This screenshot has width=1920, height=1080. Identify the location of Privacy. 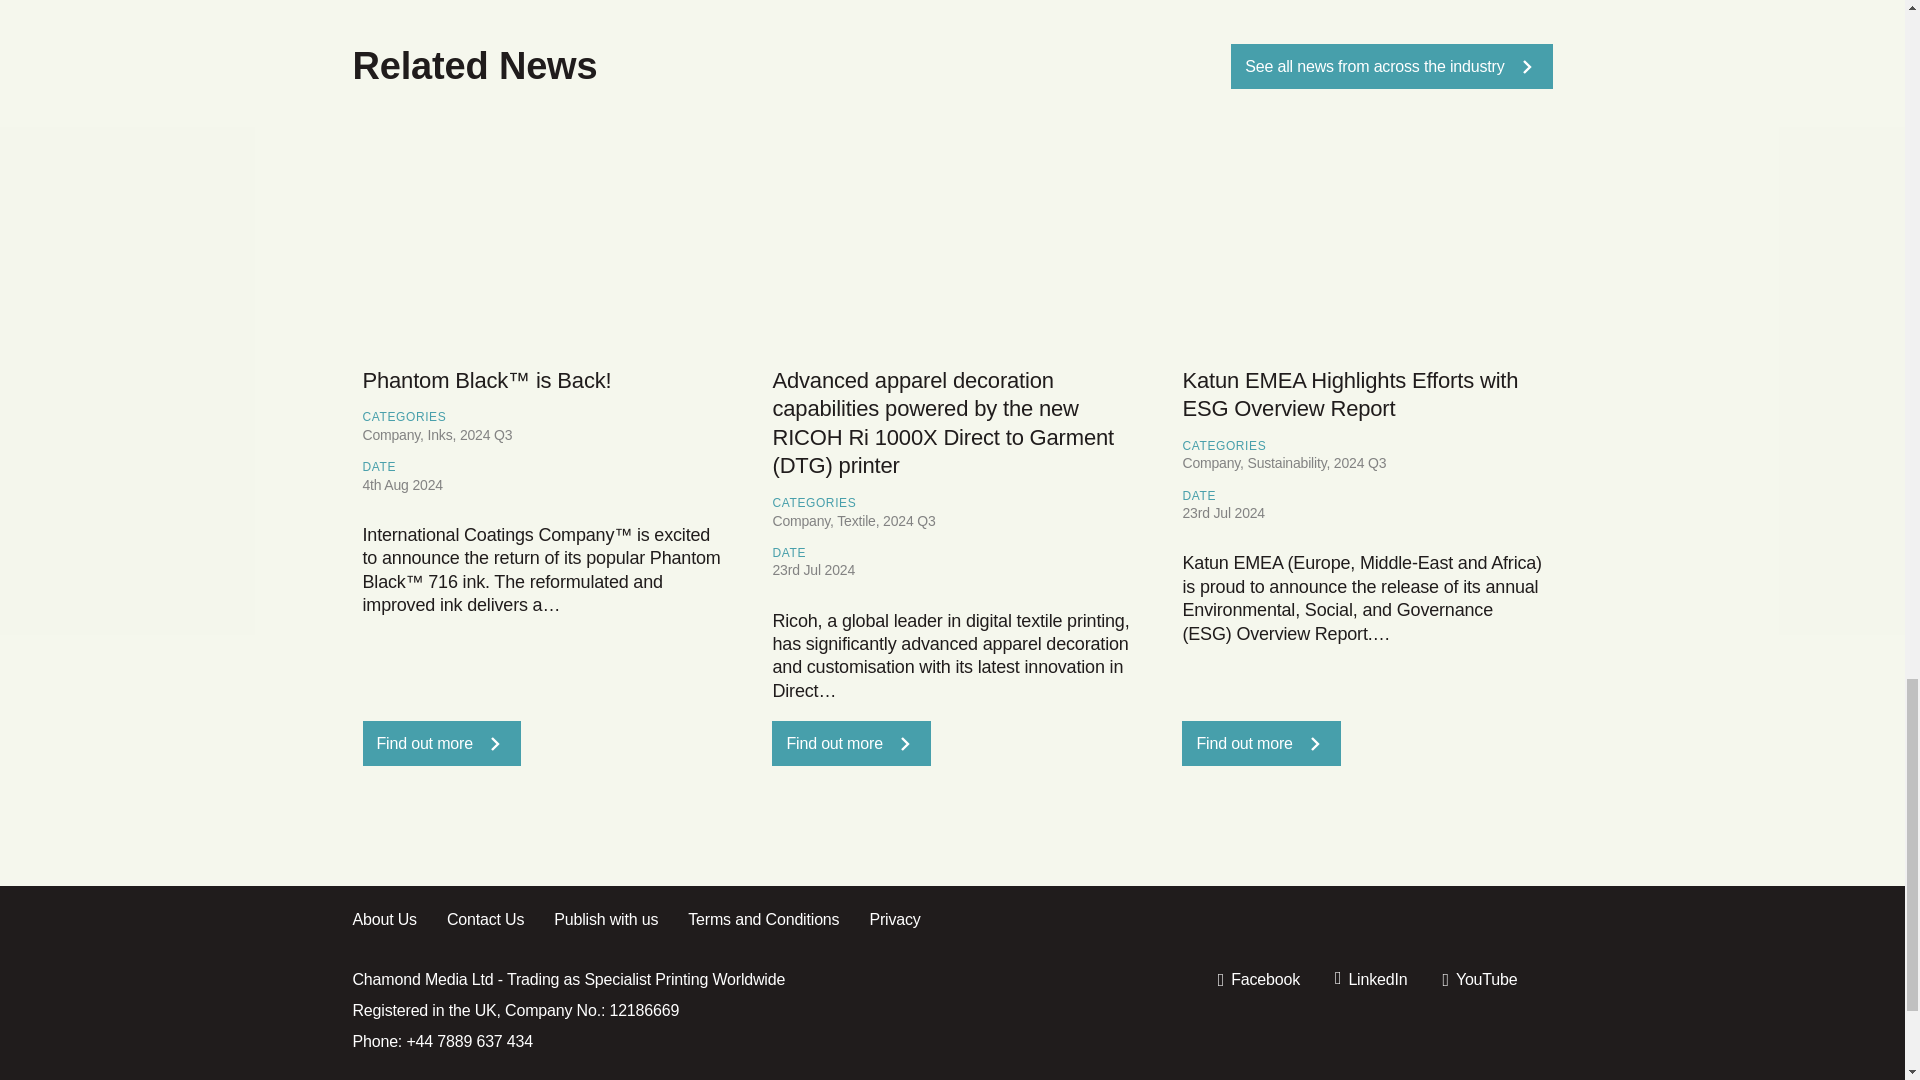
(910, 920).